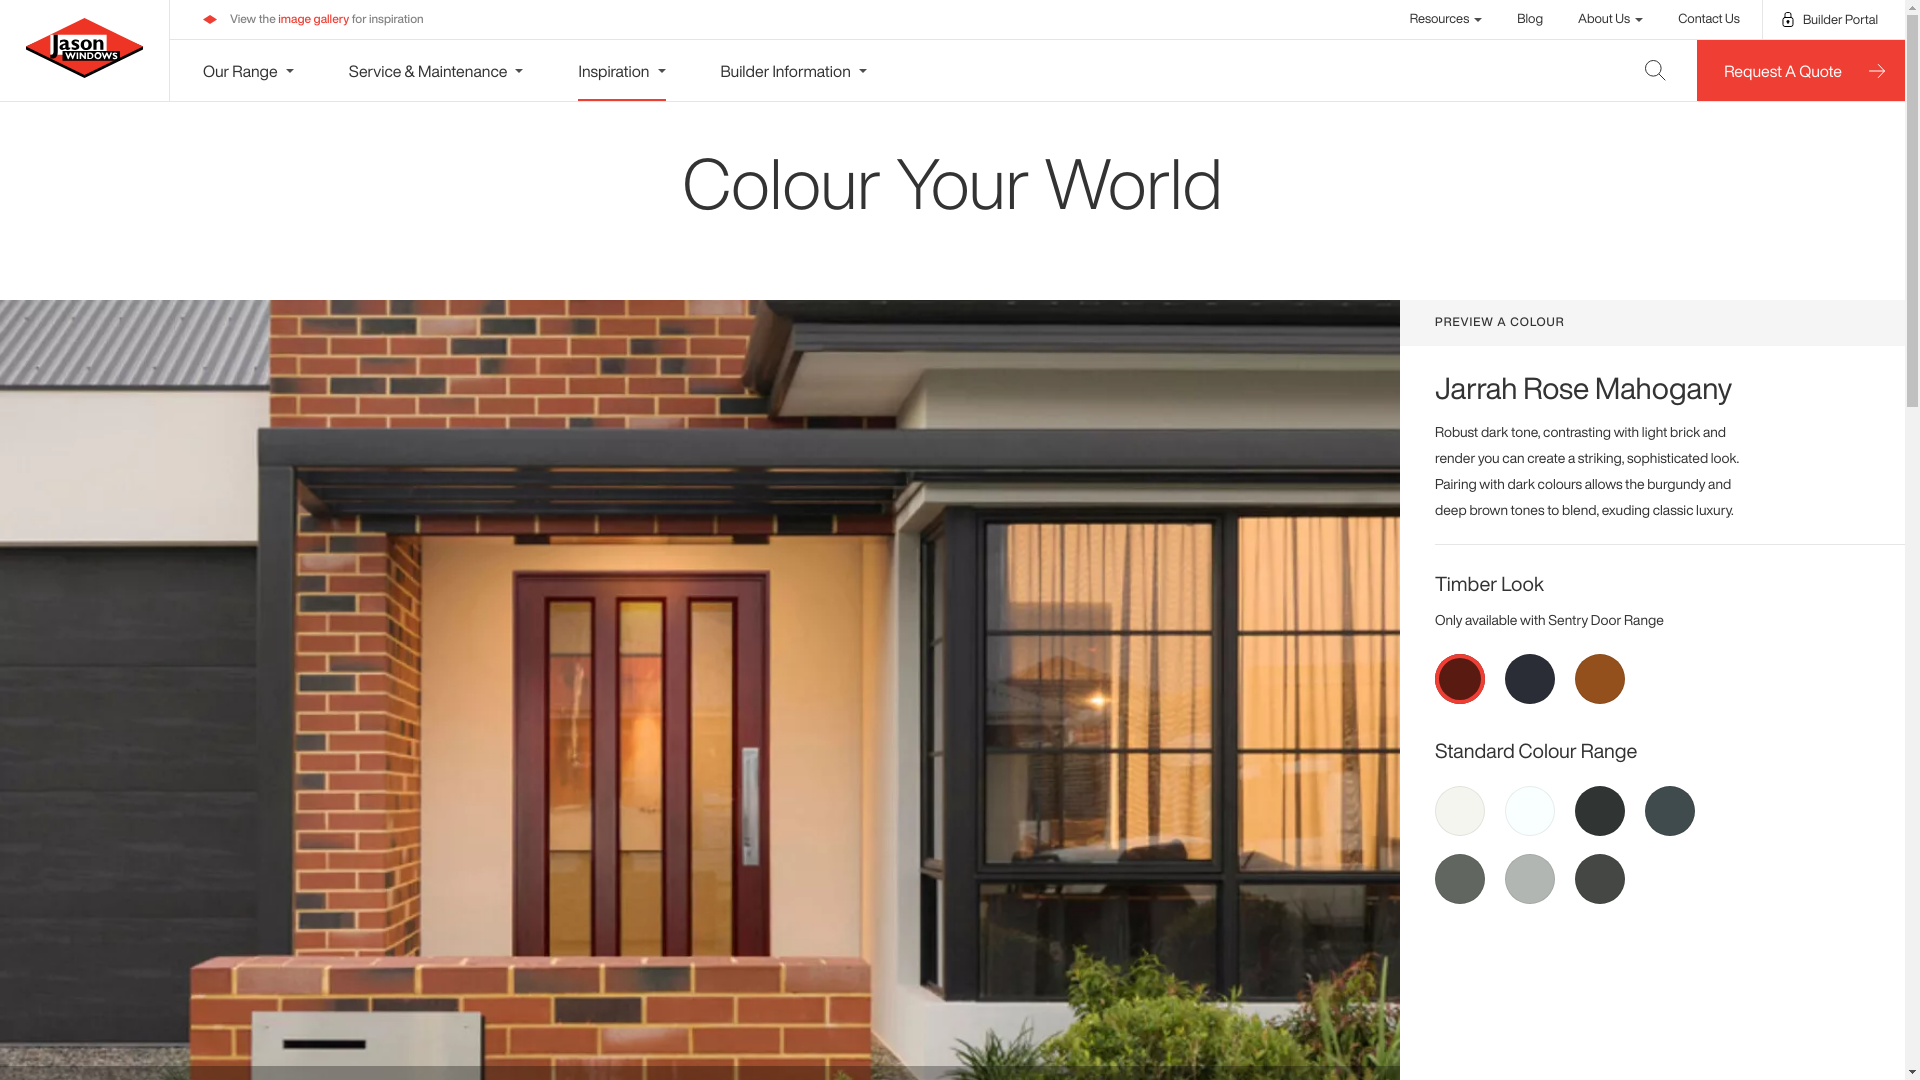 This screenshot has width=1920, height=1080. I want to click on Jarrah Rose Mahogany, so click(1460, 679).